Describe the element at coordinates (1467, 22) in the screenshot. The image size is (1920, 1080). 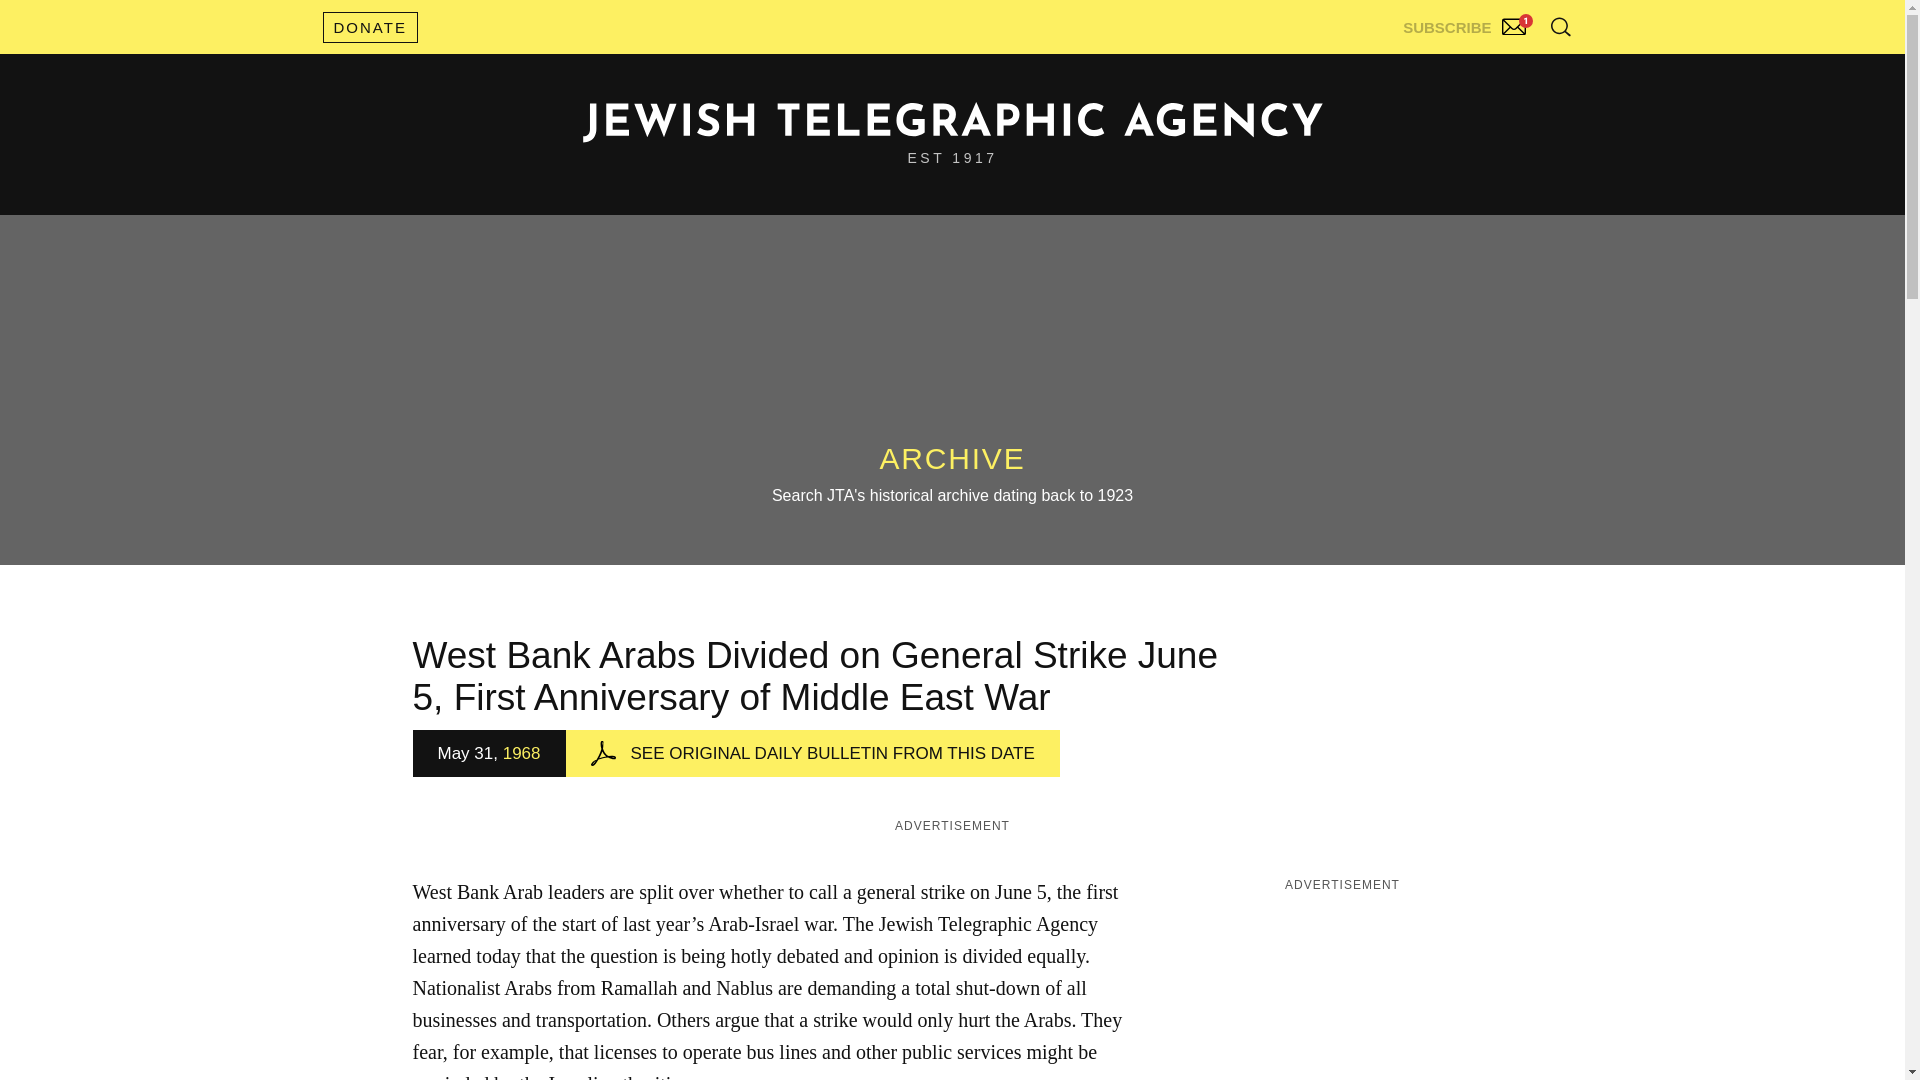
I see `SUBSCRIBE` at that location.